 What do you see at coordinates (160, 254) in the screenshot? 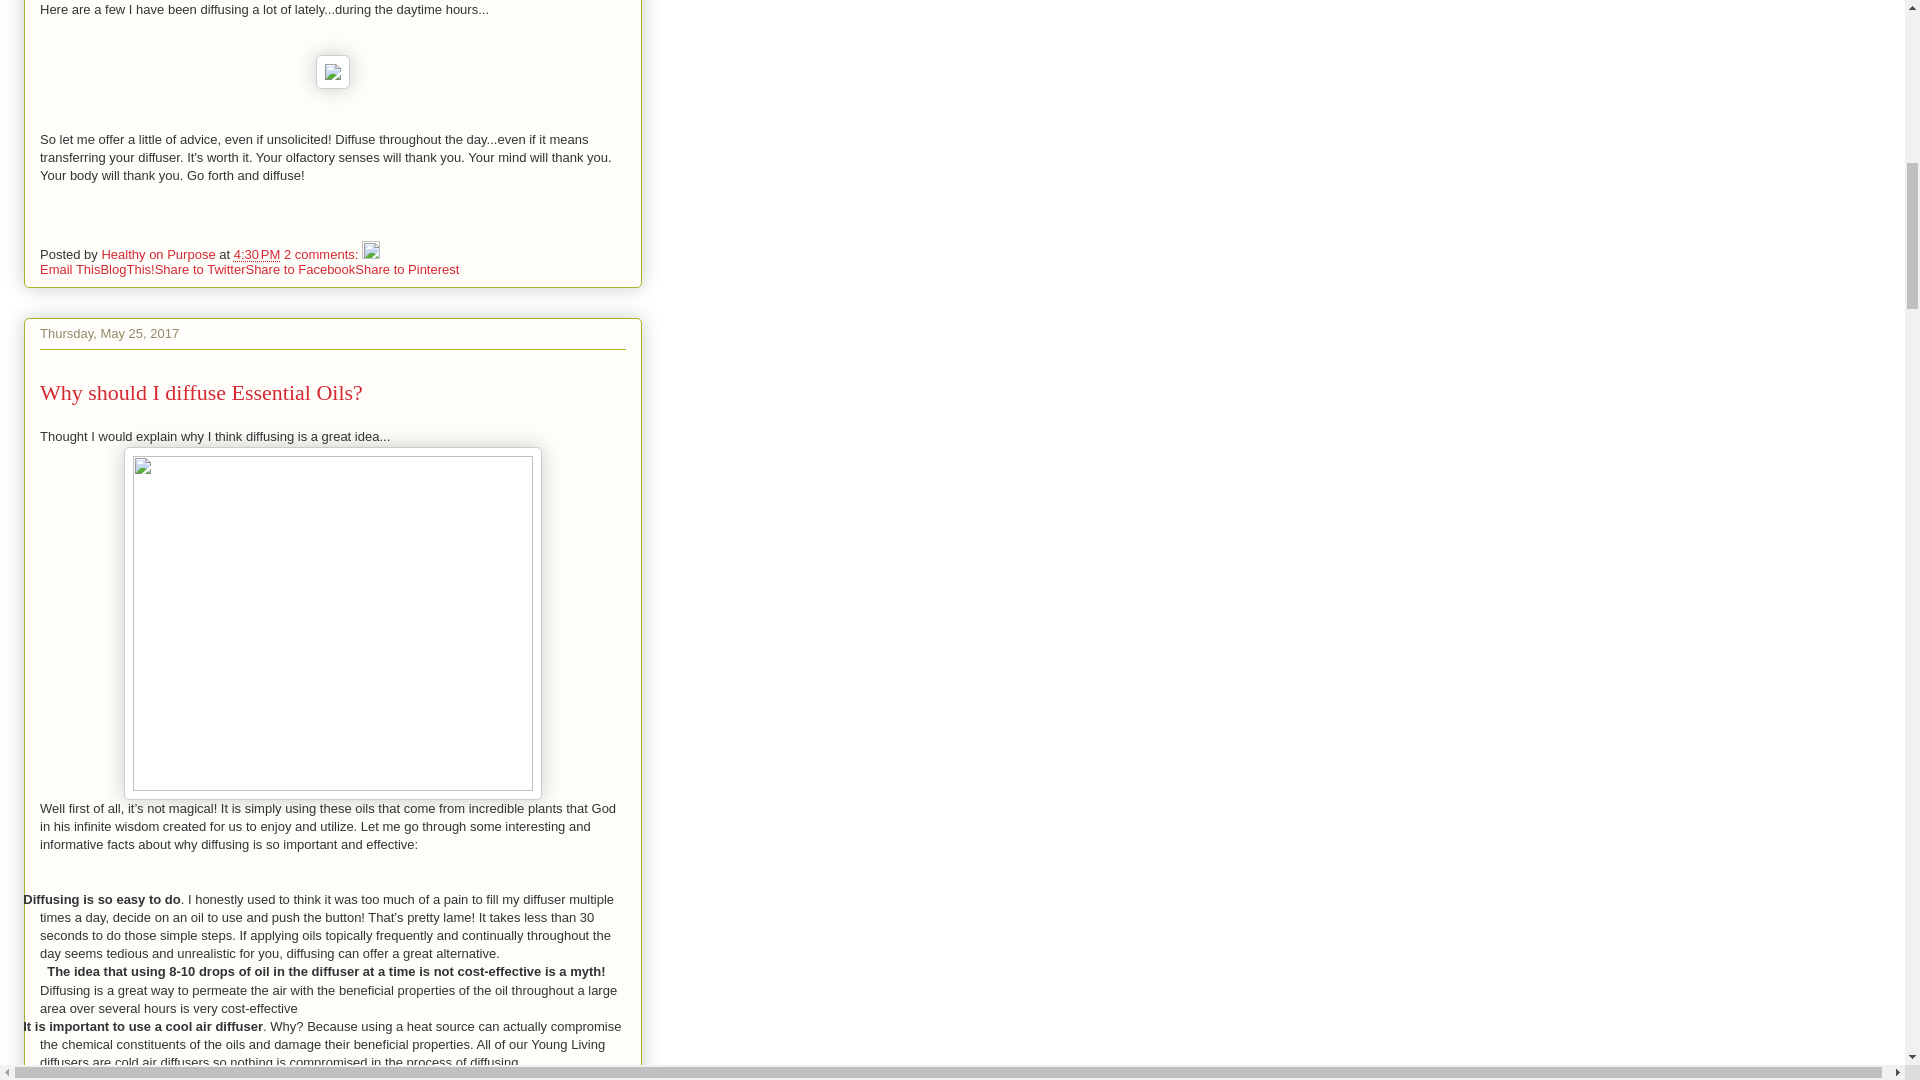
I see `author profile` at bounding box center [160, 254].